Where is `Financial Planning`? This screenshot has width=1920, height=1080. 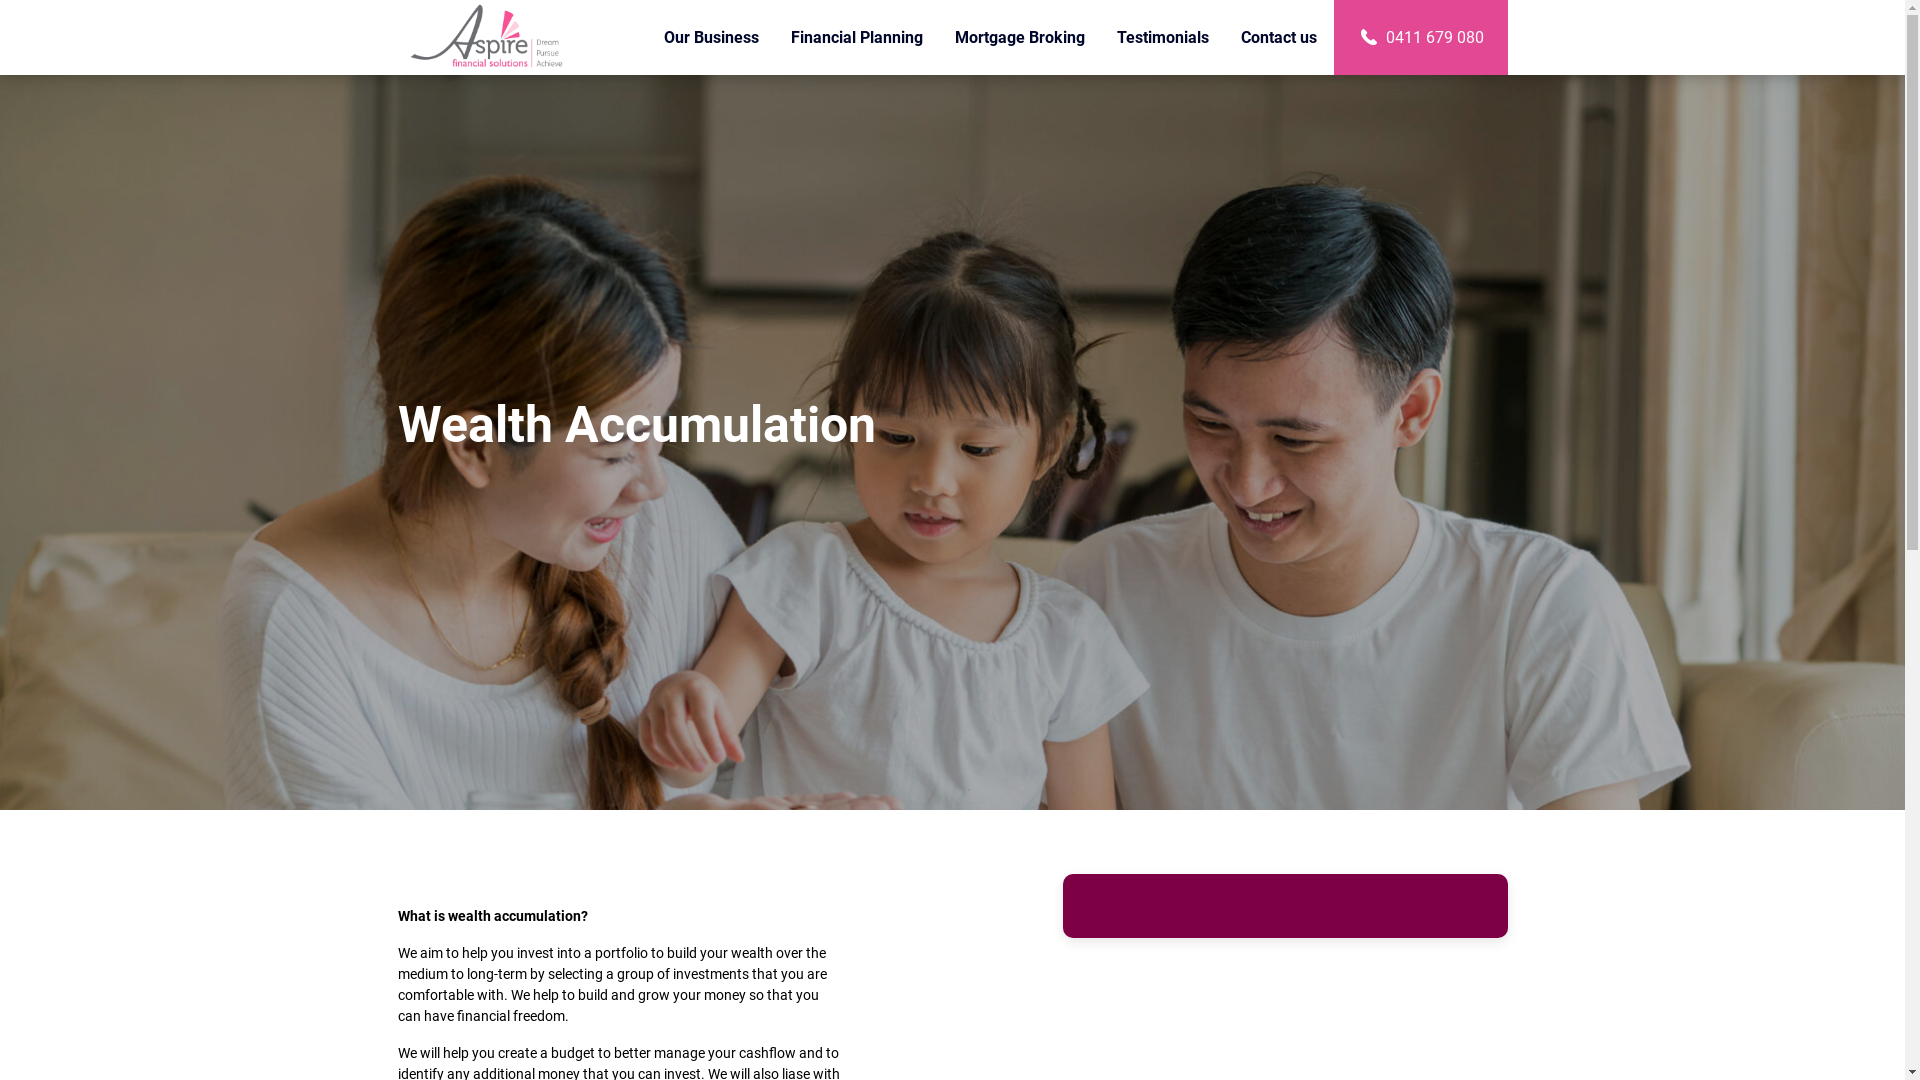 Financial Planning is located at coordinates (857, 38).